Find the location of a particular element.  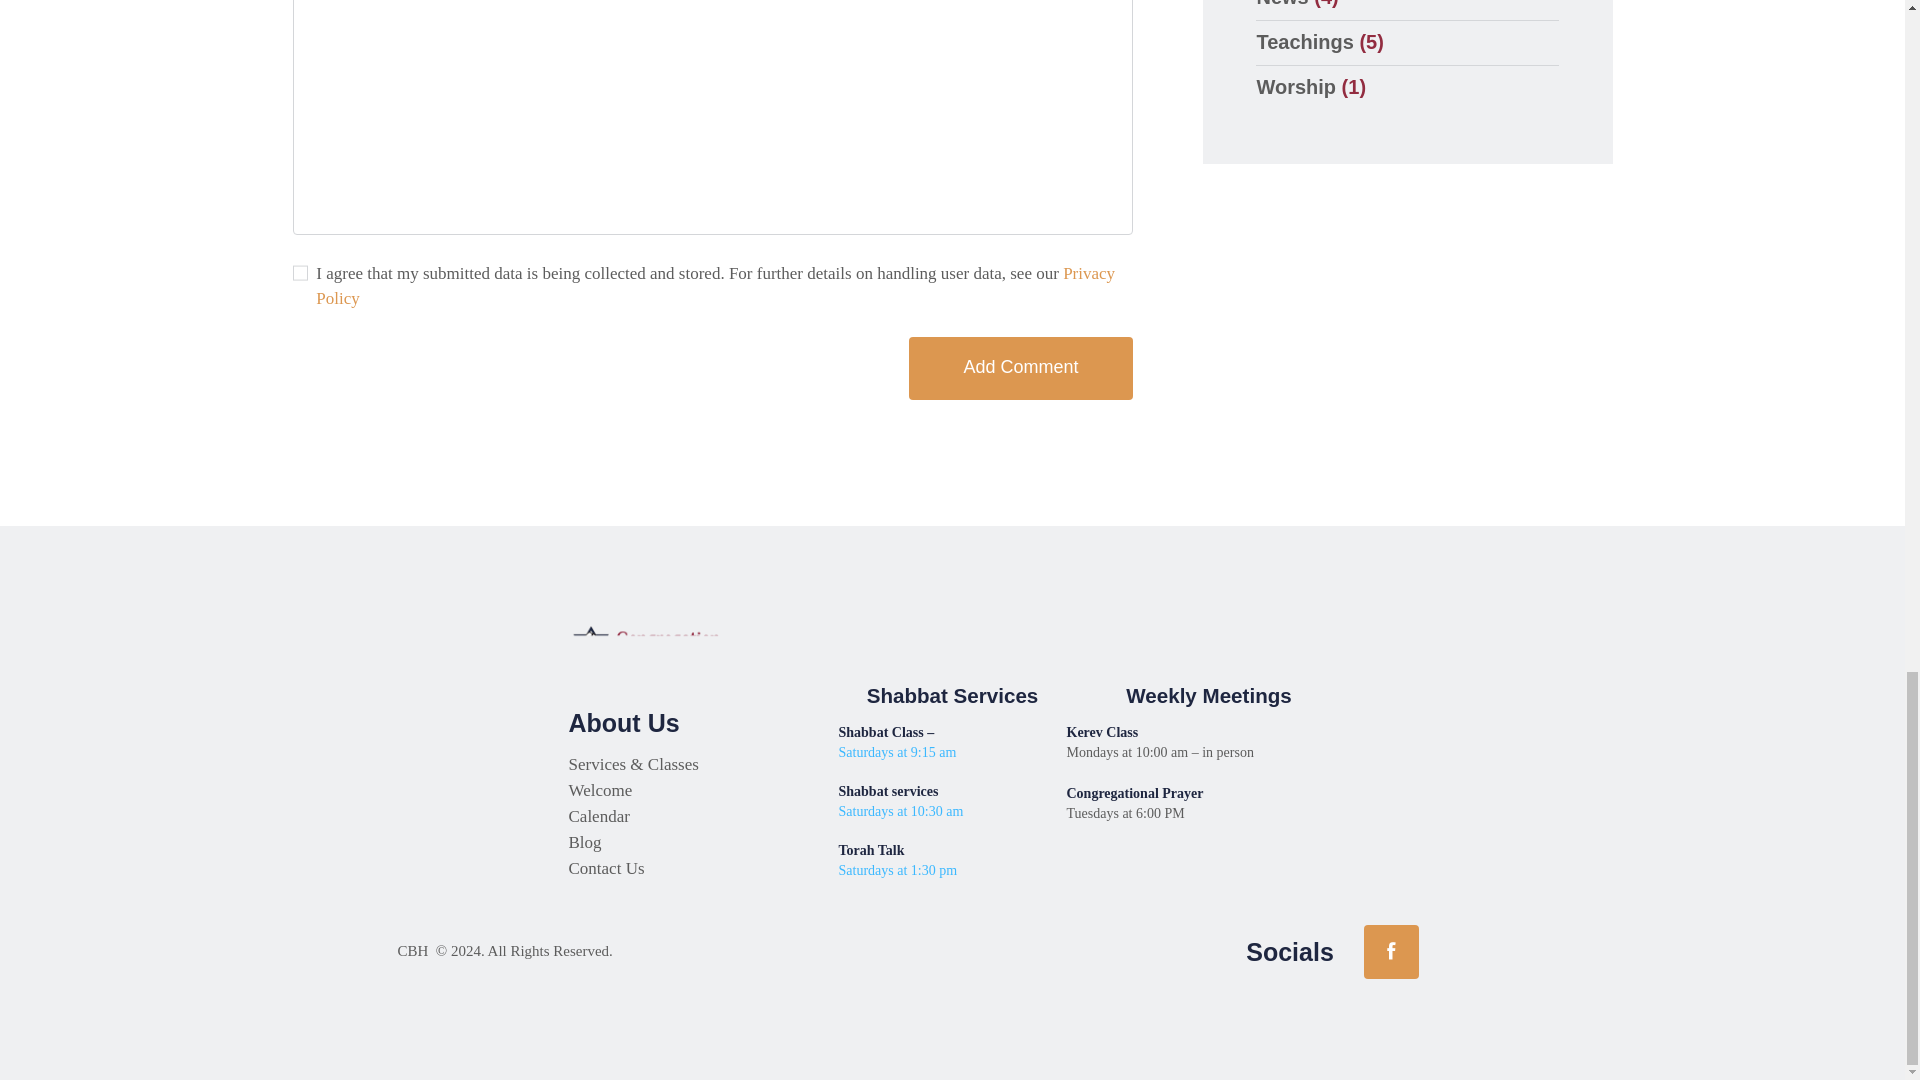

Add Comment is located at coordinates (1020, 368).